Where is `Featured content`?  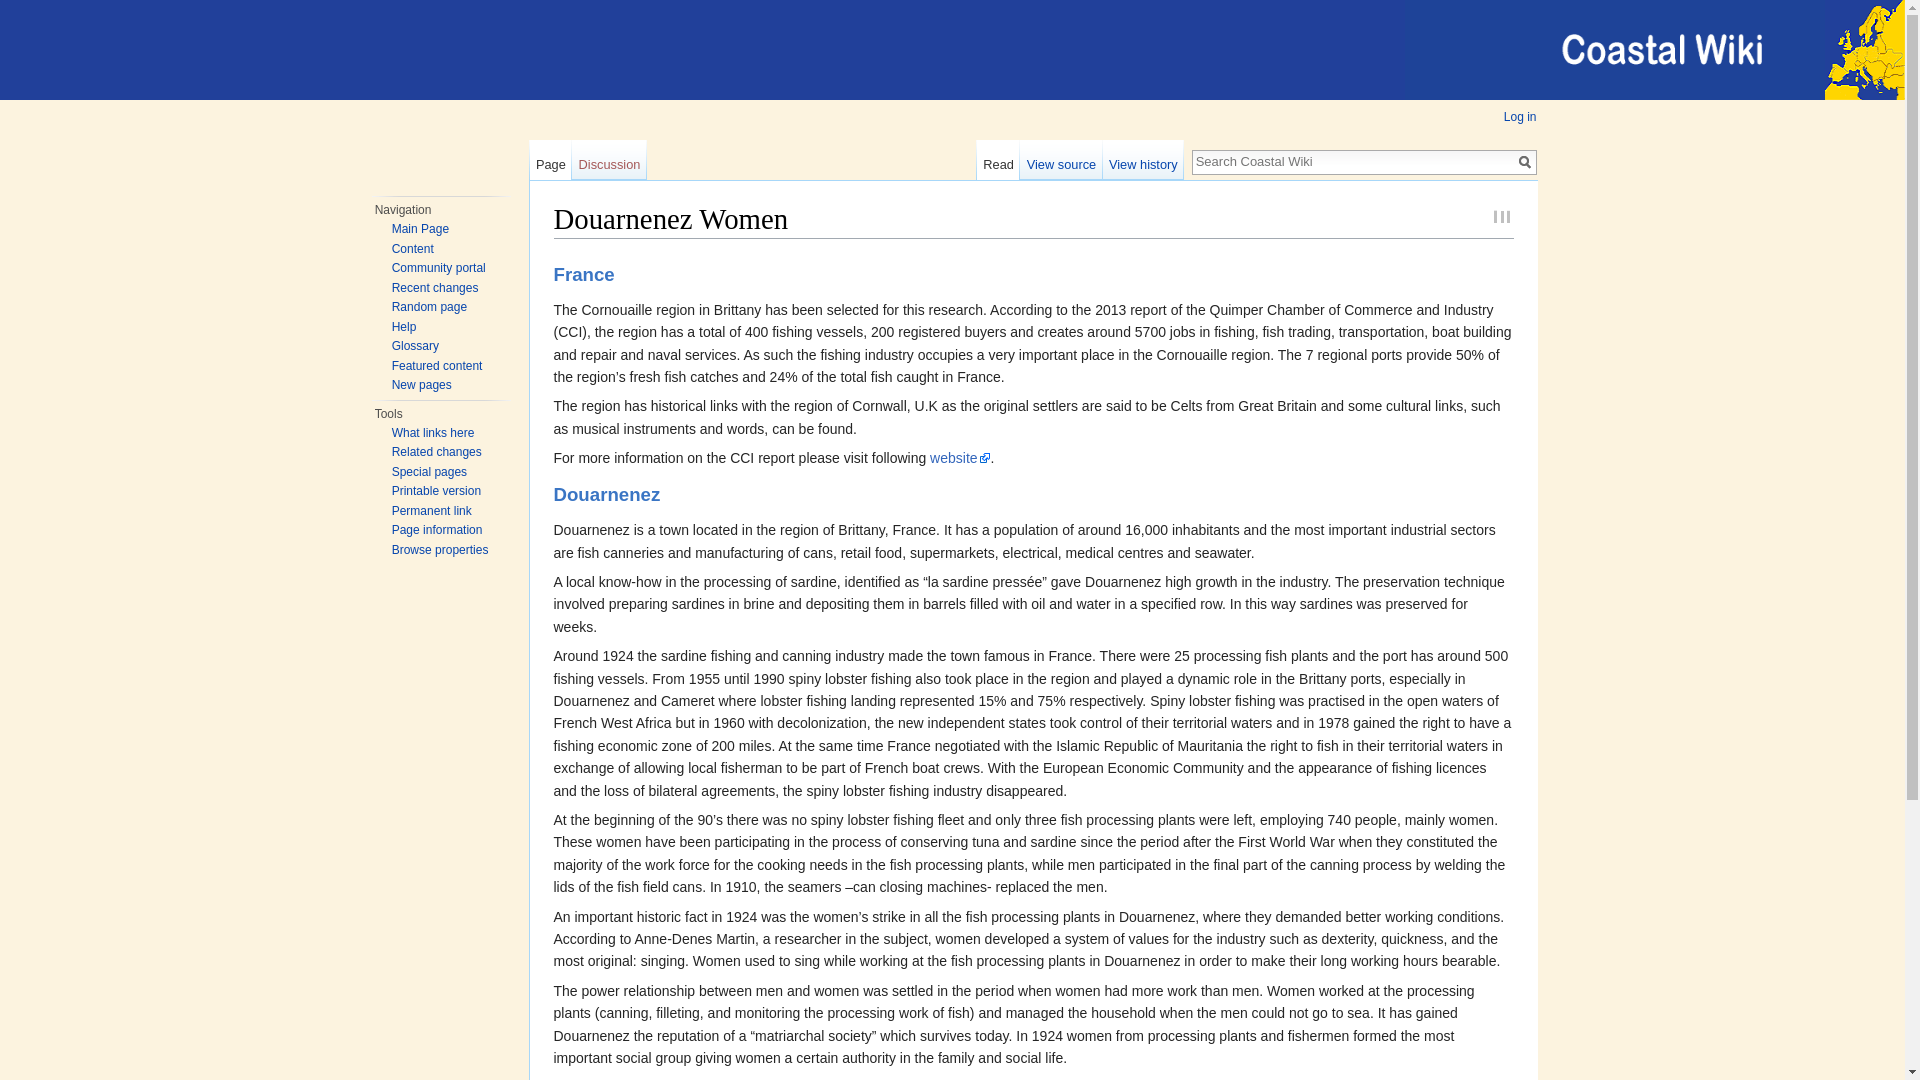 Featured content is located at coordinates (437, 364).